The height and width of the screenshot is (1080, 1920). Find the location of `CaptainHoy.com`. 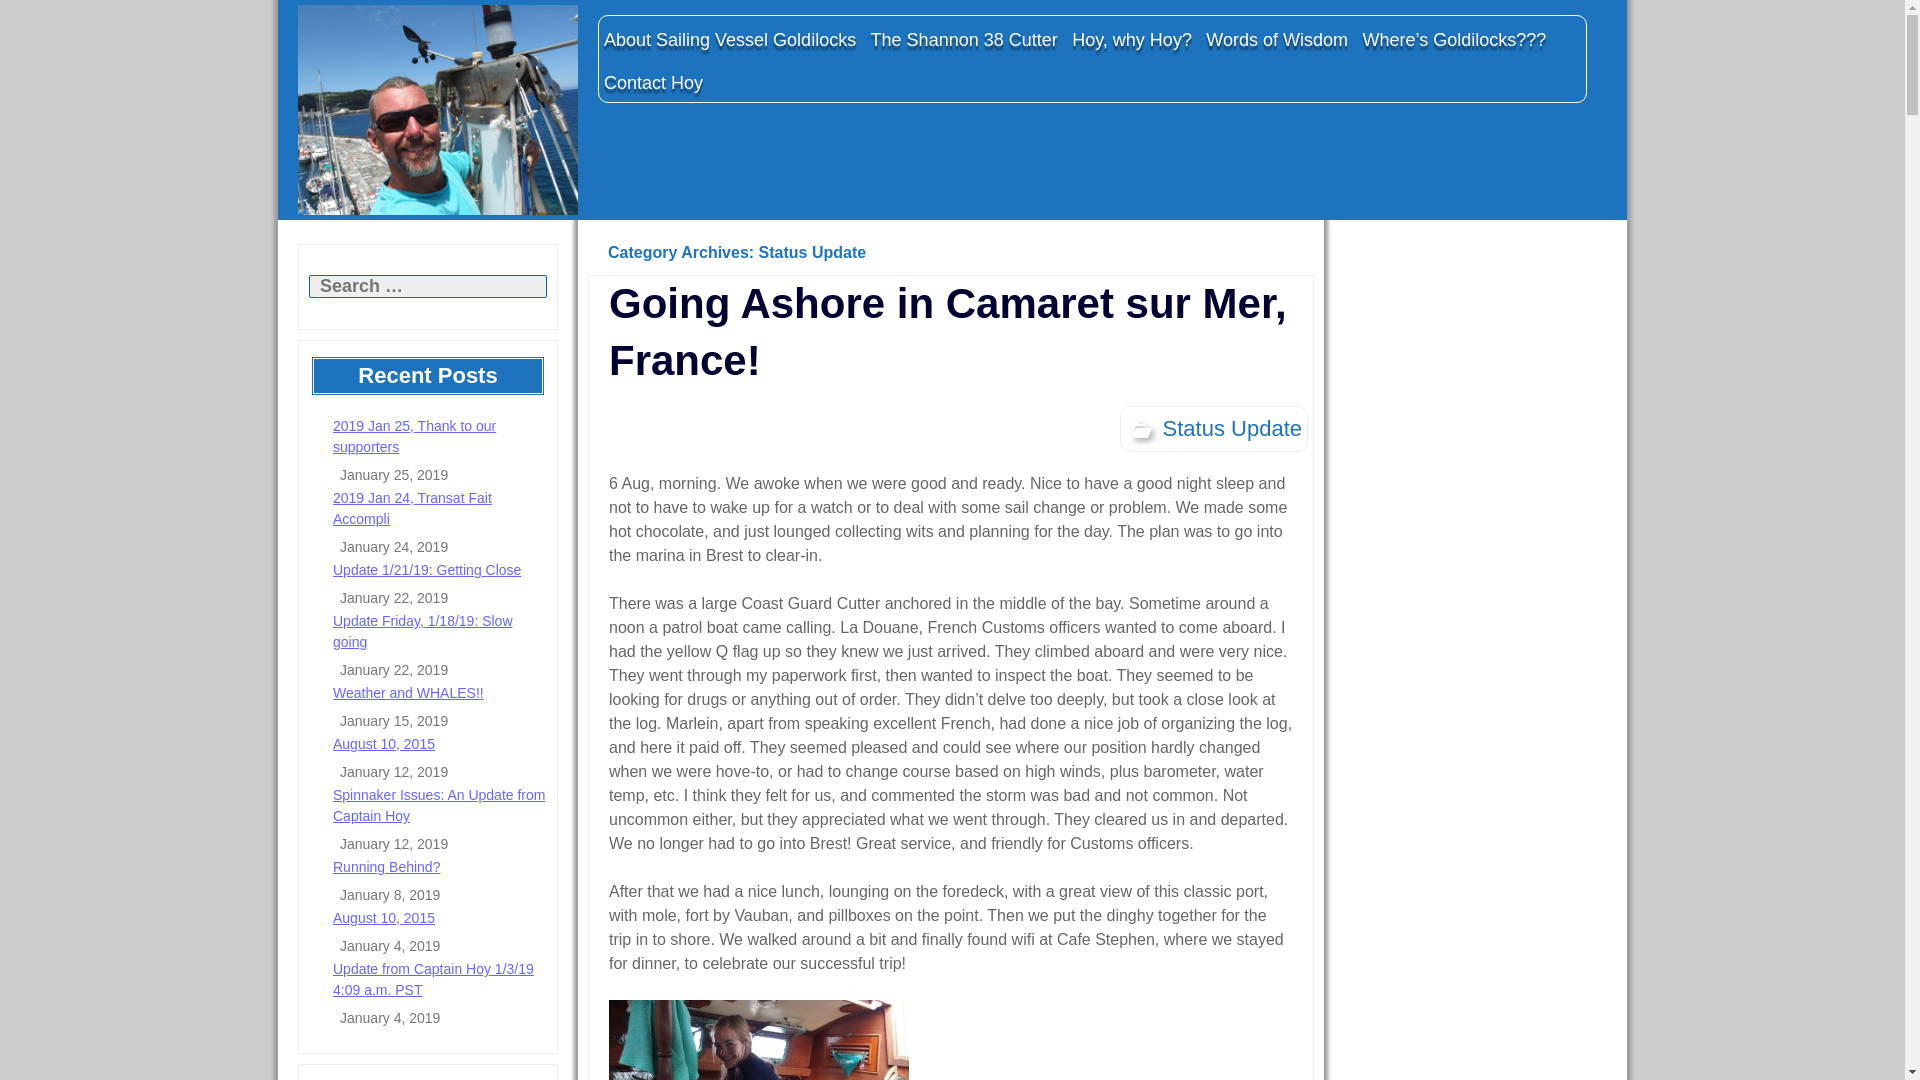

CaptainHoy.com is located at coordinates (437, 110).